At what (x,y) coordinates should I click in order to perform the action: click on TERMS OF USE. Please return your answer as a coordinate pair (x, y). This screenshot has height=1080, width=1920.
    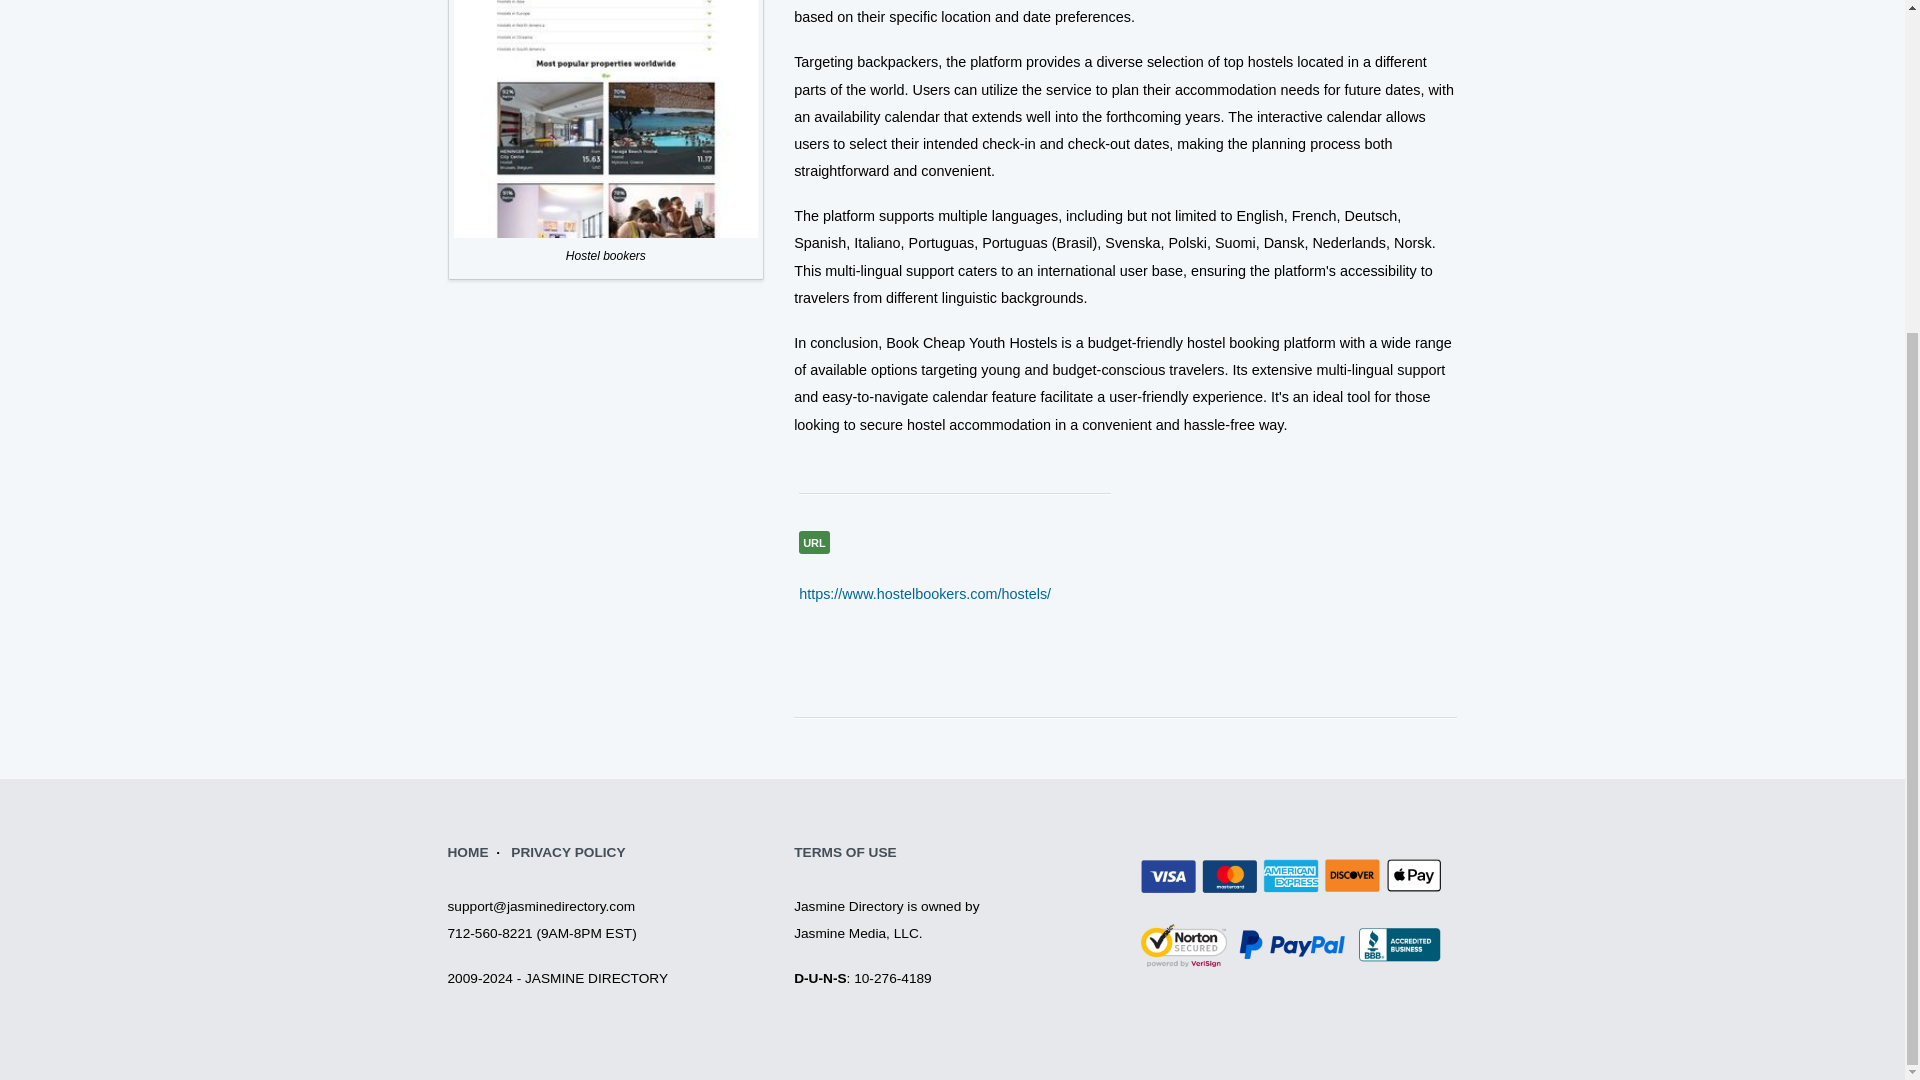
    Looking at the image, I should click on (845, 850).